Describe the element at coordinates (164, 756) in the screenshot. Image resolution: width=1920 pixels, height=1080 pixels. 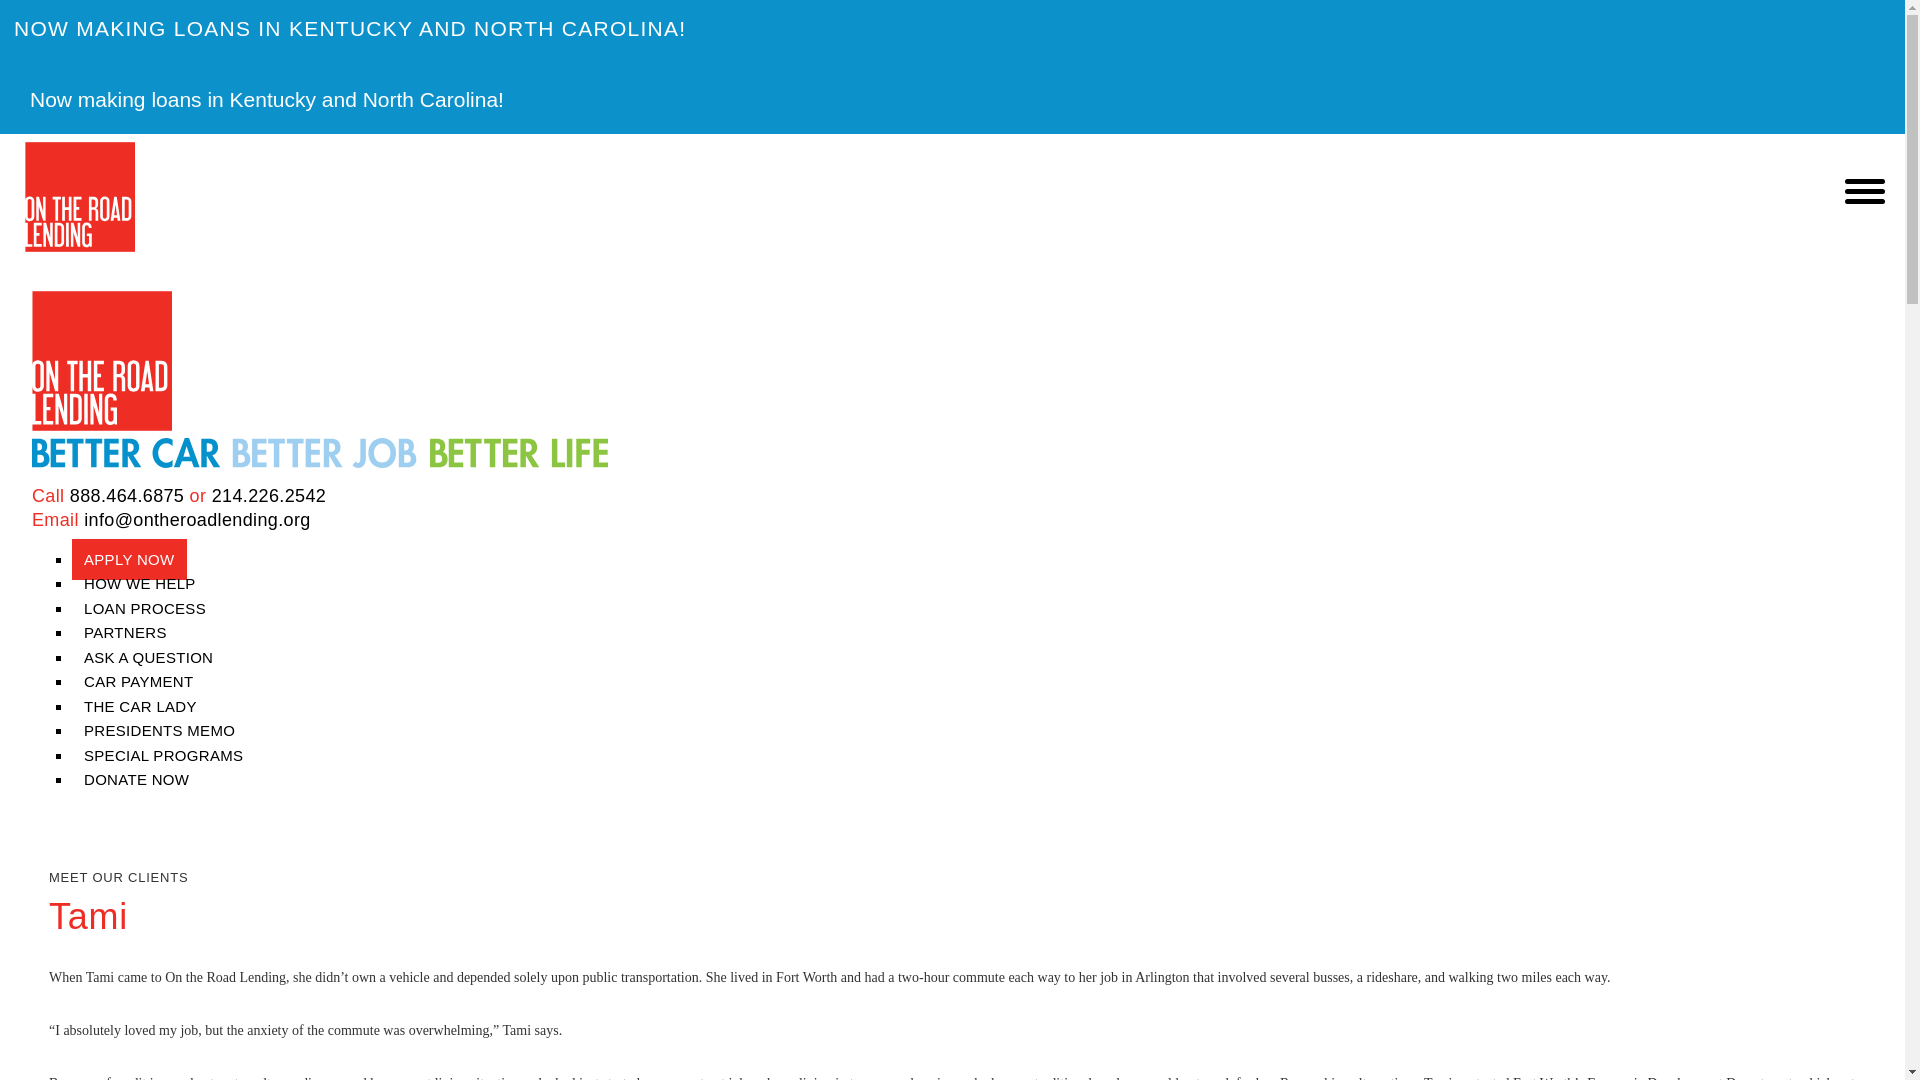
I see `SPECIAL PROGRAMS` at that location.